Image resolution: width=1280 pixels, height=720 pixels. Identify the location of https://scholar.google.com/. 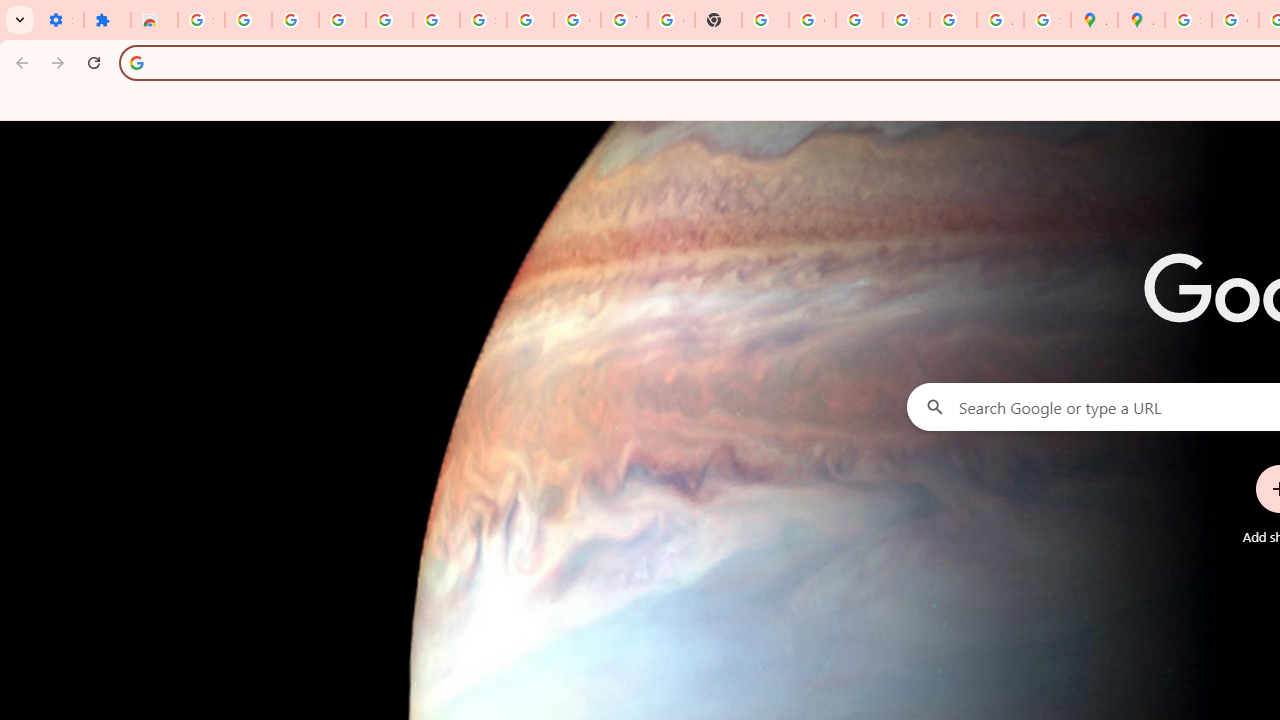
(765, 20).